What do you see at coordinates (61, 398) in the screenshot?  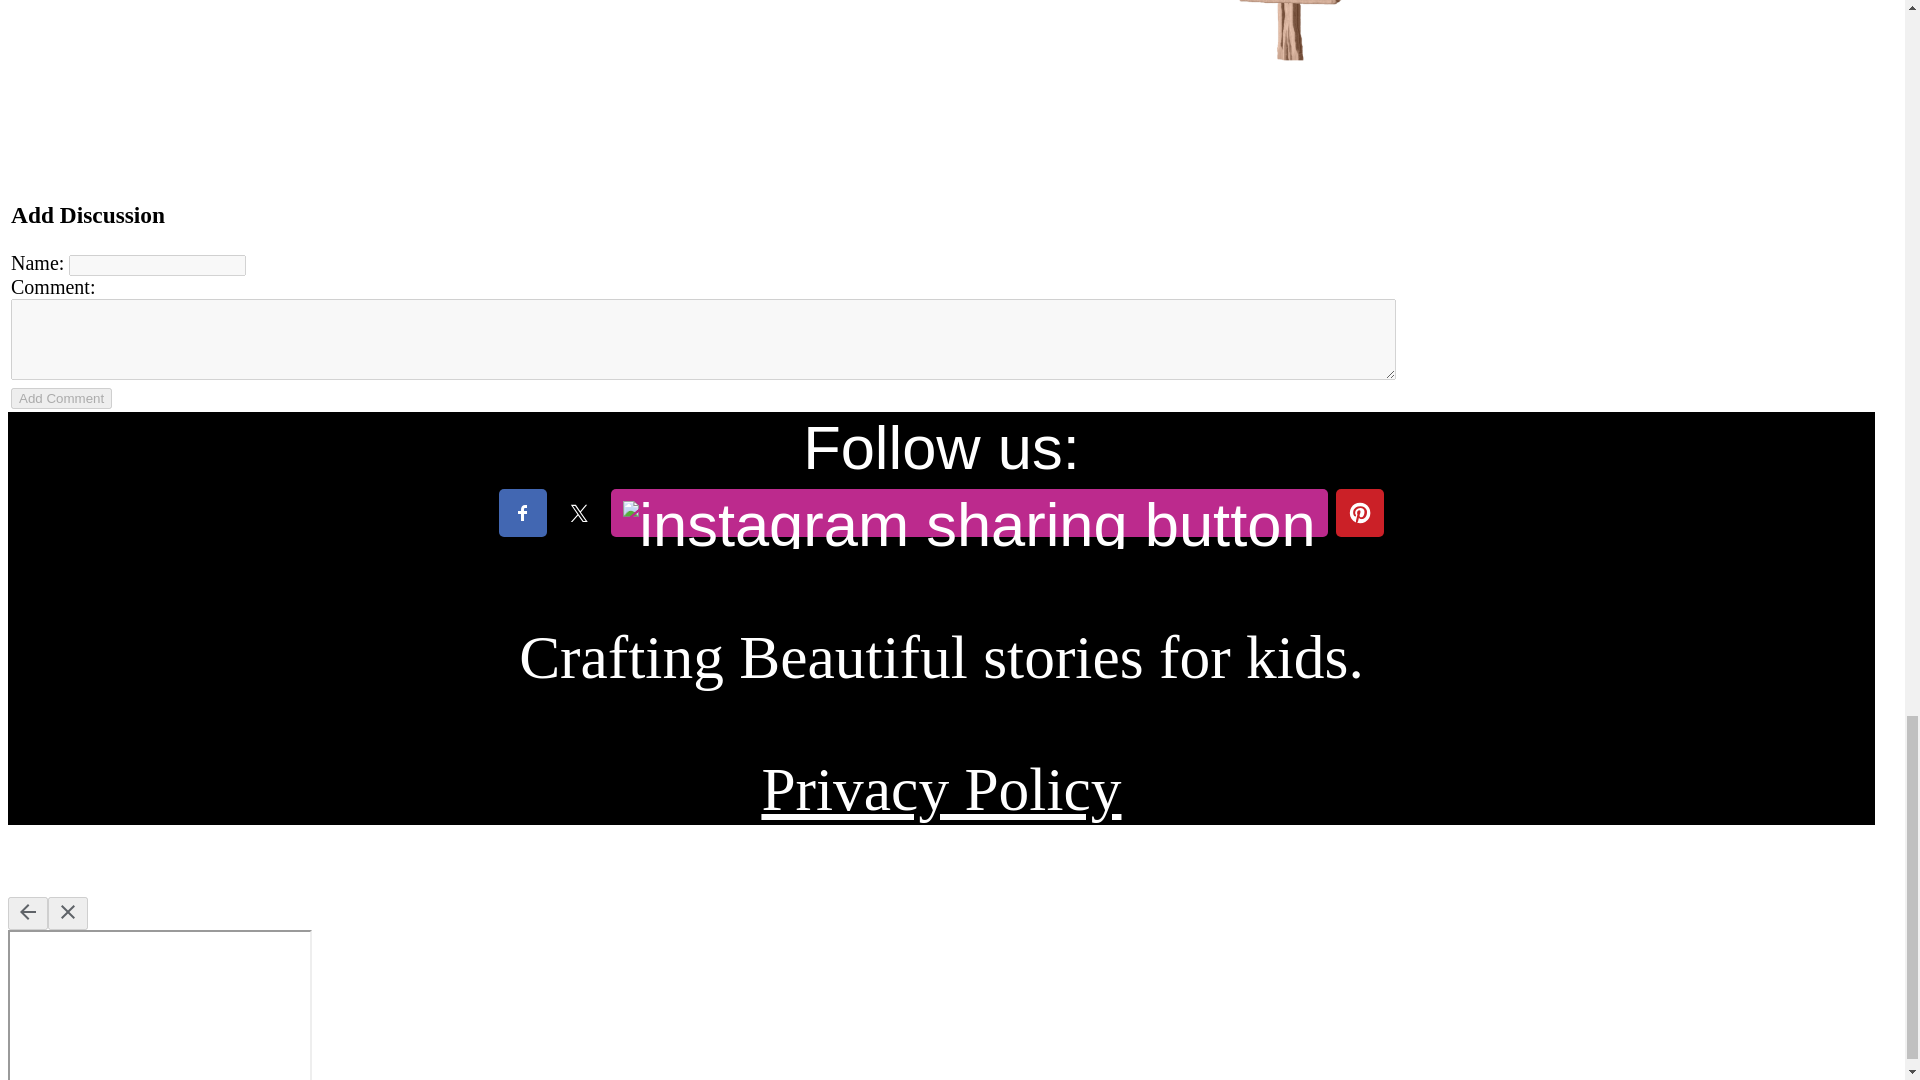 I see `Add Comment` at bounding box center [61, 398].